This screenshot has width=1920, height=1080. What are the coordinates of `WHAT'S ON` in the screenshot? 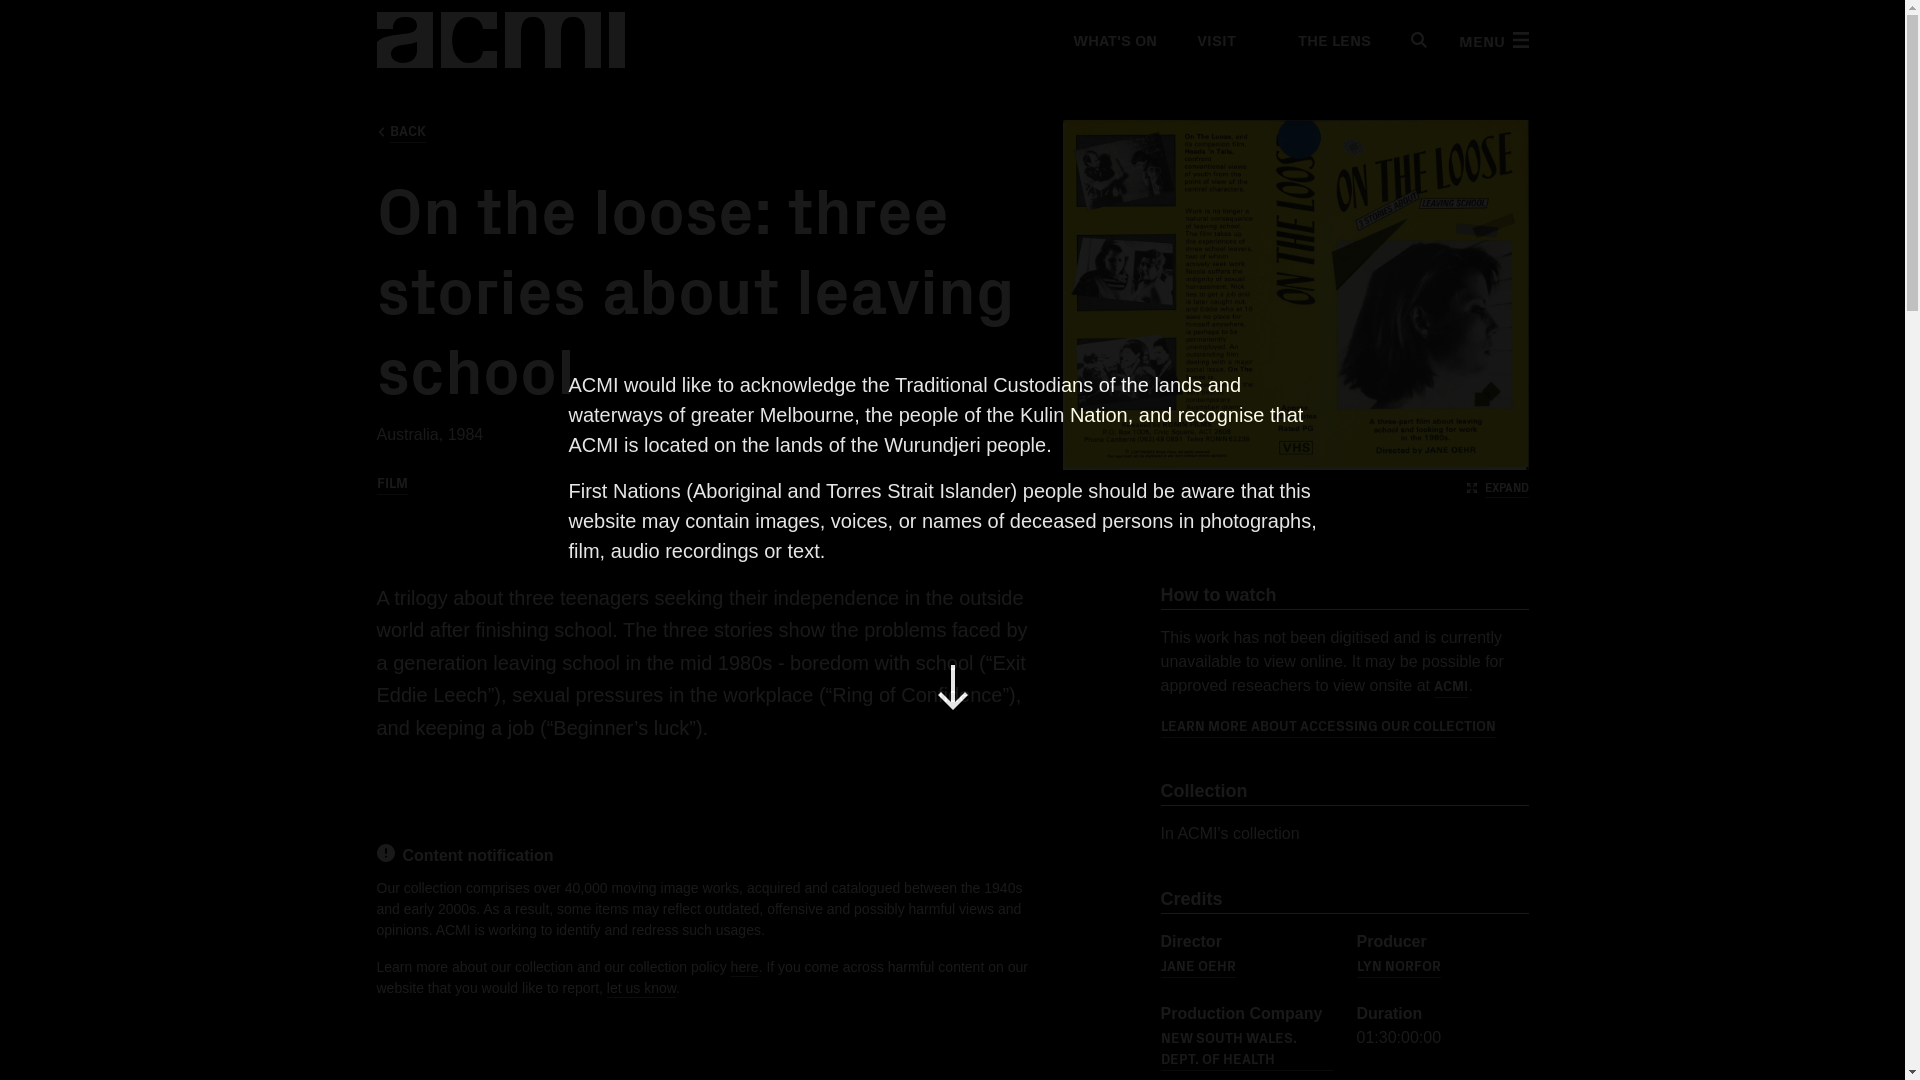 It's located at (1113, 40).